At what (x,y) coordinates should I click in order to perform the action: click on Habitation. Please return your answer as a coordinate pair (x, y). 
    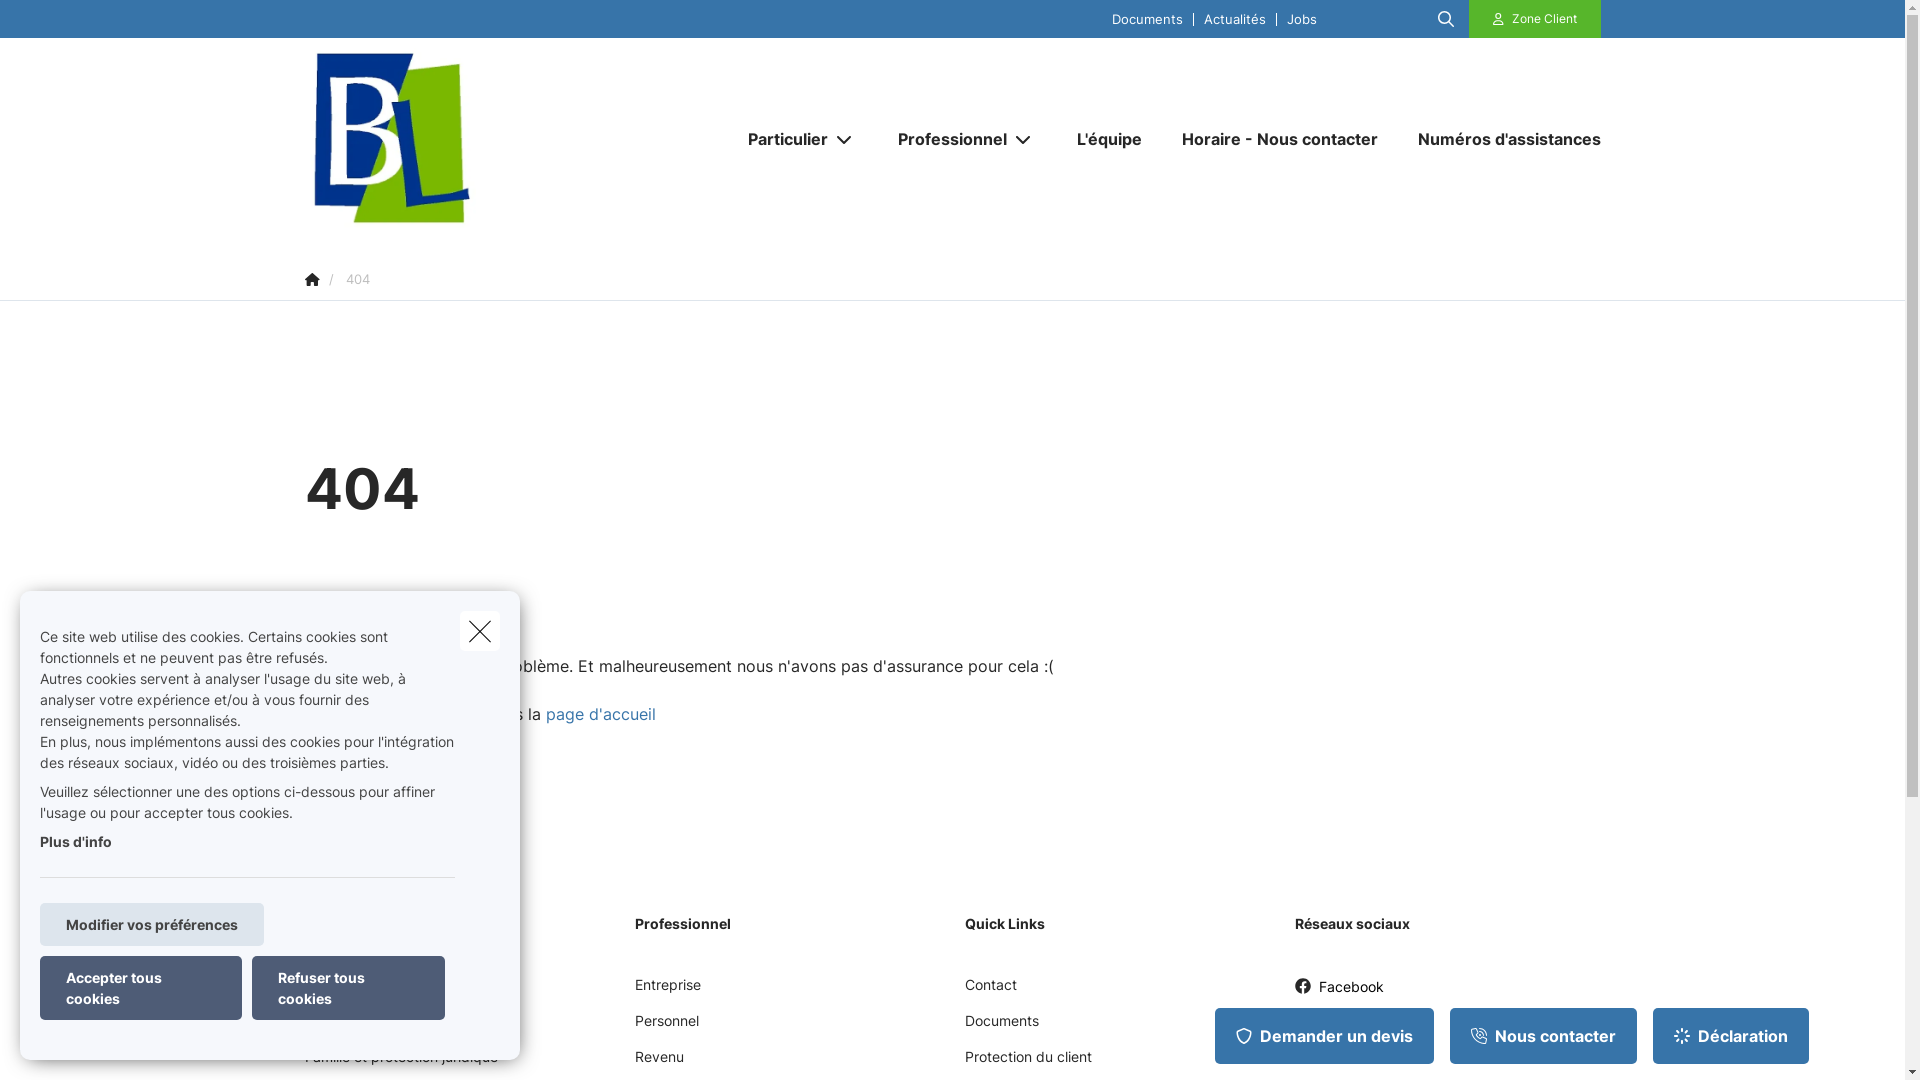
    Looking at the image, I should click on (338, 1028).